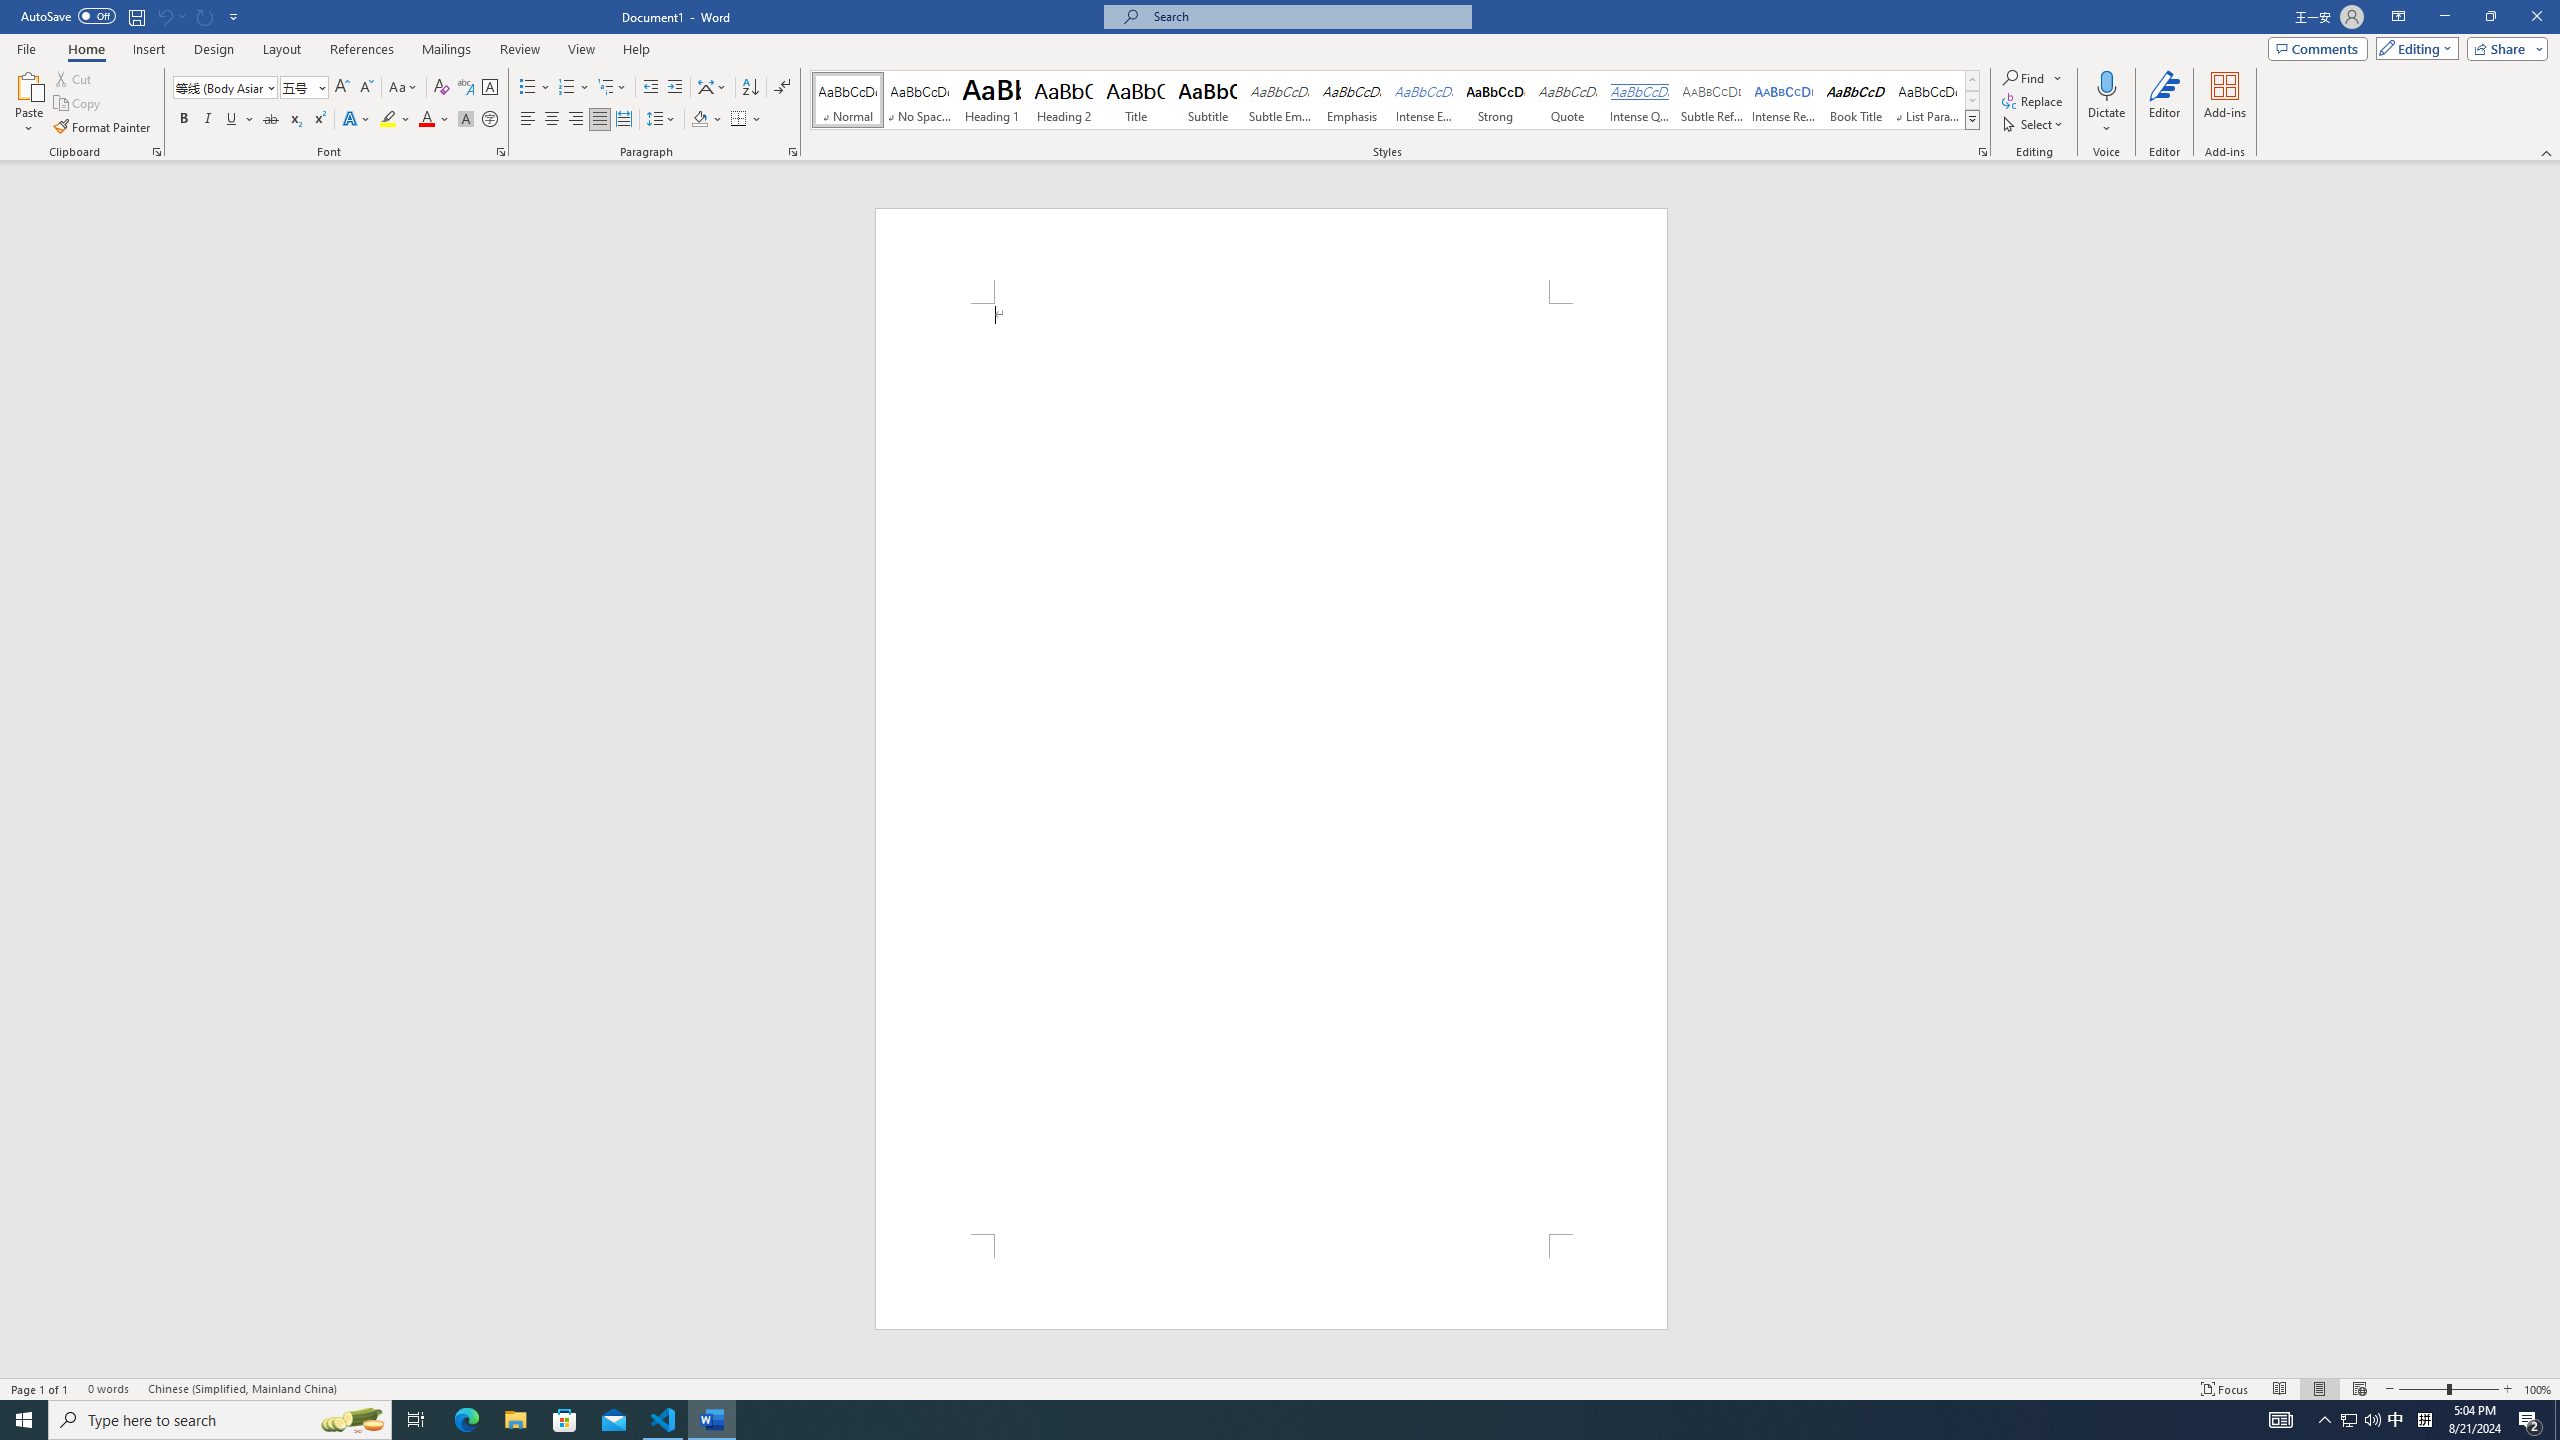 The height and width of the screenshot is (1440, 2560). Describe the element at coordinates (1423, 100) in the screenshot. I see `Intense Emphasis` at that location.